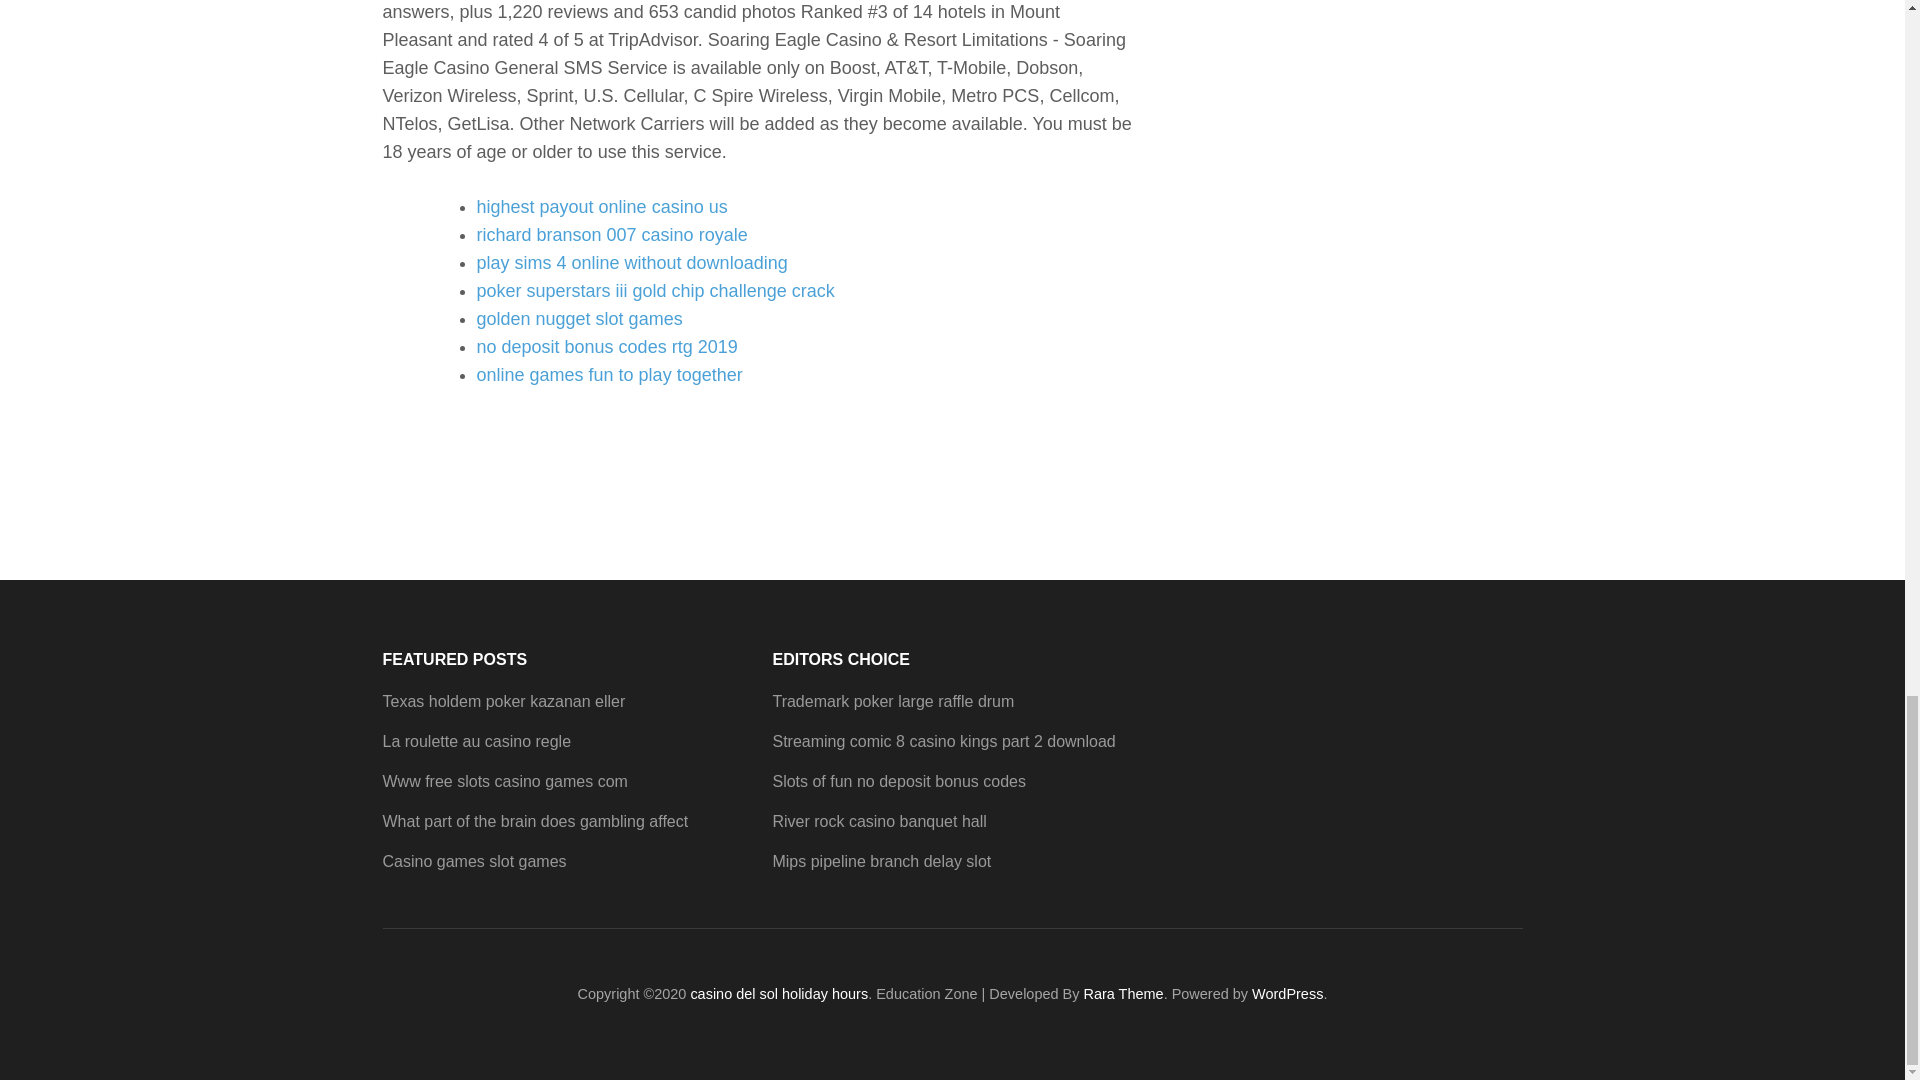 This screenshot has height=1080, width=1920. Describe the element at coordinates (504, 781) in the screenshot. I see `Www free slots casino games com` at that location.